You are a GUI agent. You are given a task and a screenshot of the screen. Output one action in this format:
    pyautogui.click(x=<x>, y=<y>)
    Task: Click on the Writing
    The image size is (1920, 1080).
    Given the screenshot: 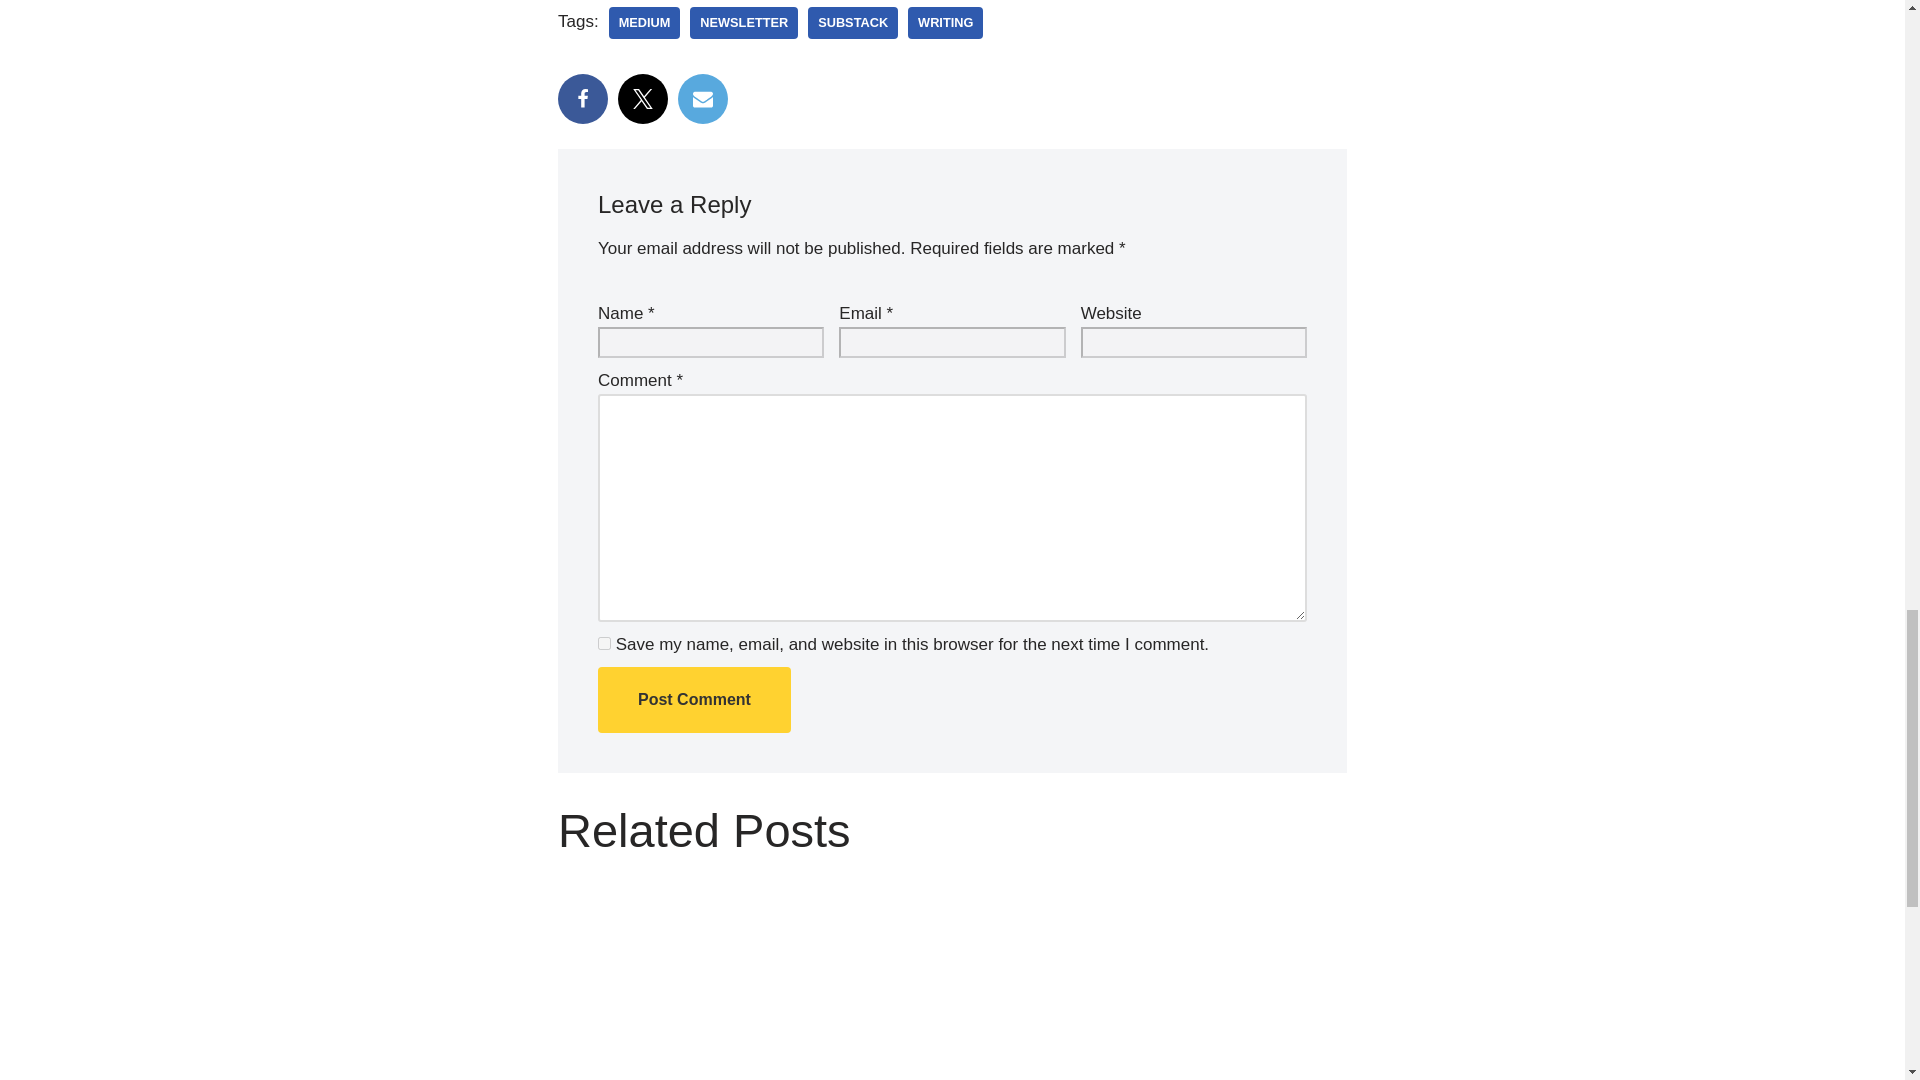 What is the action you would take?
    pyautogui.click(x=946, y=22)
    